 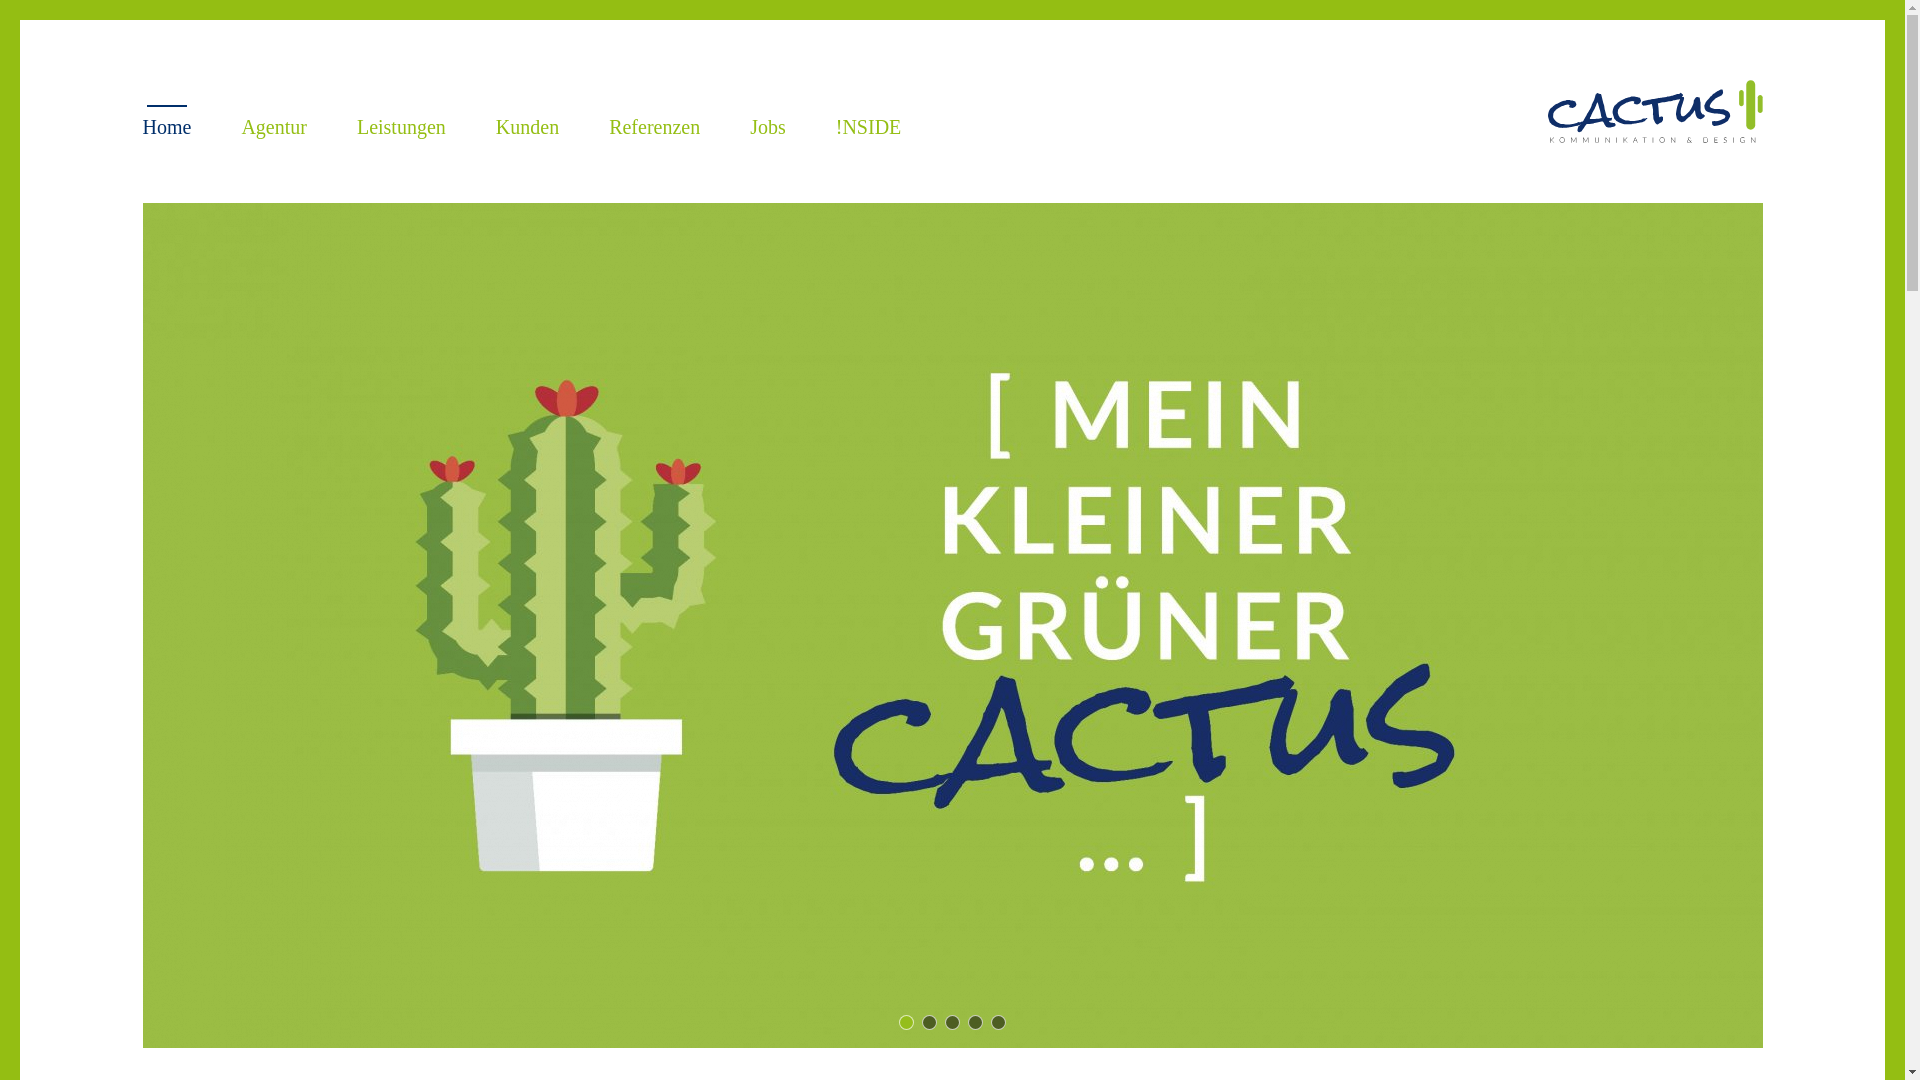 What do you see at coordinates (168, 124) in the screenshot?
I see `Home` at bounding box center [168, 124].